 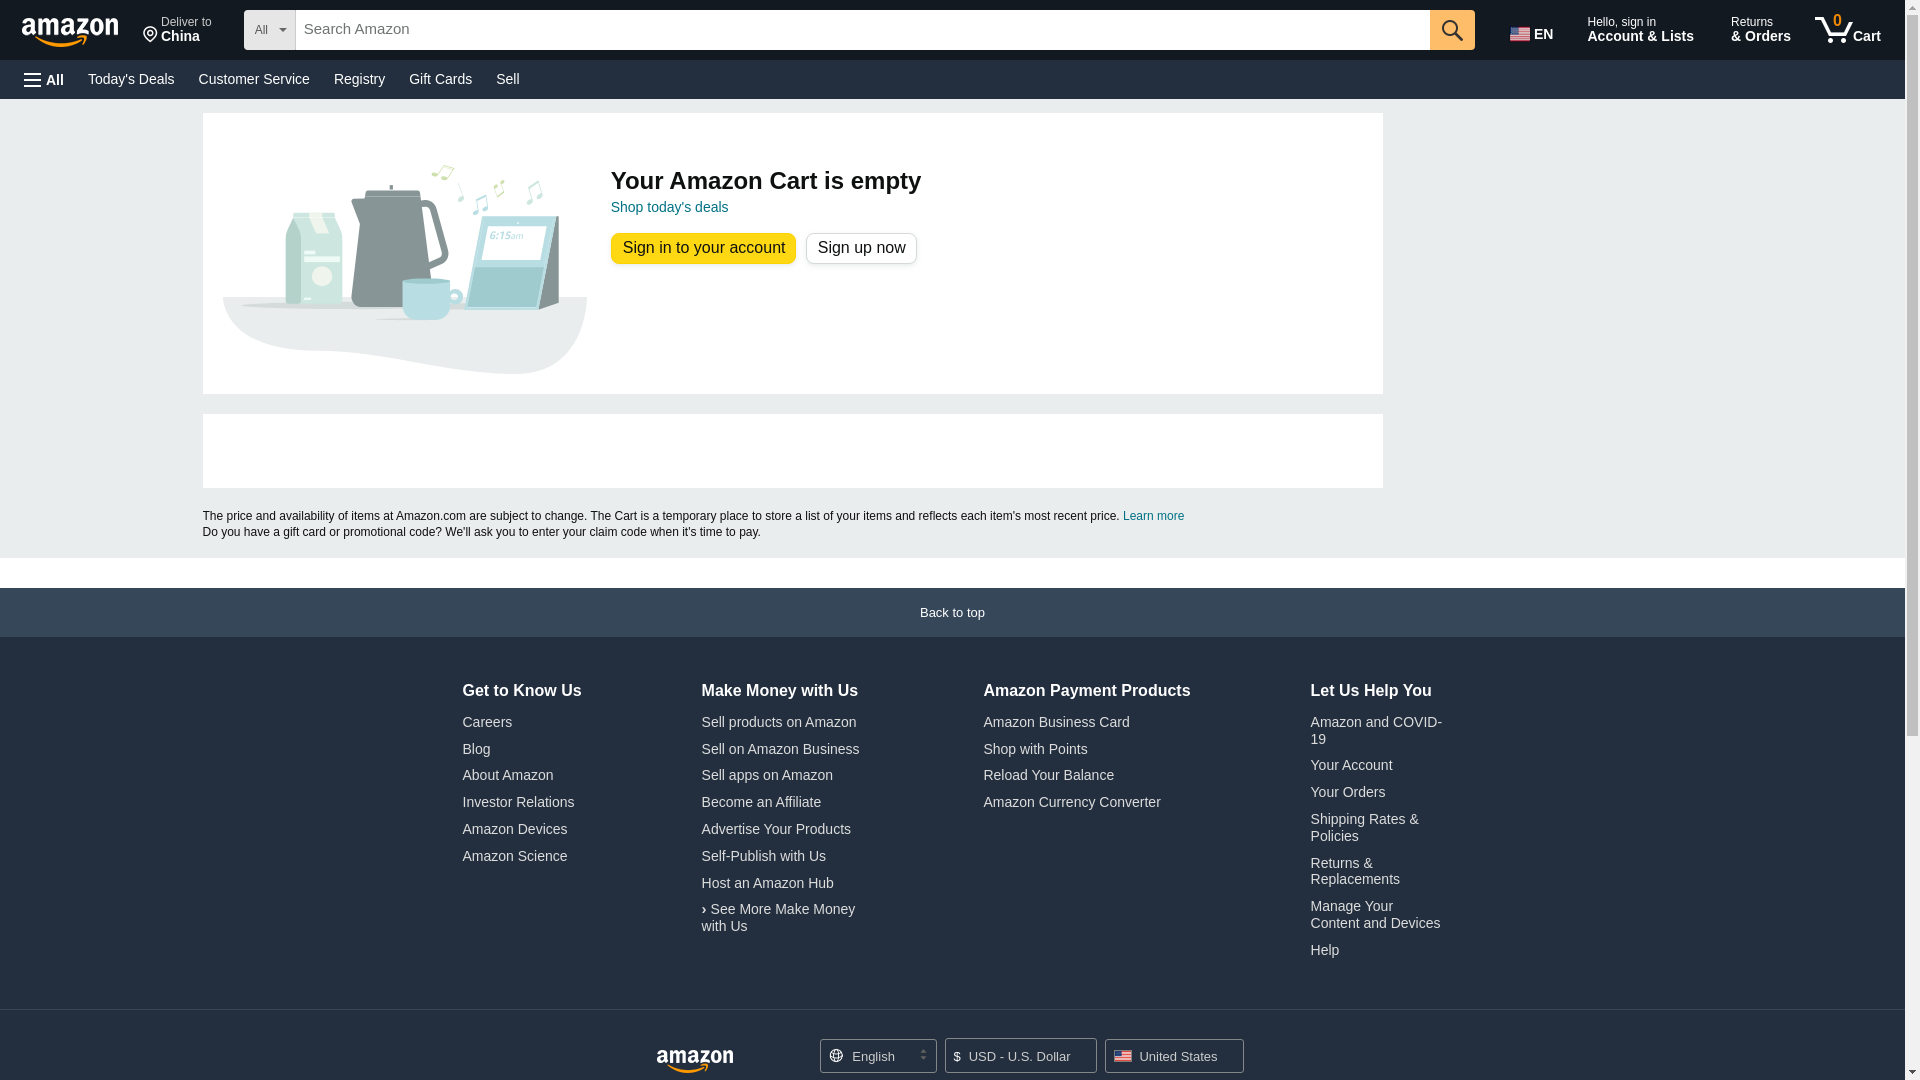 What do you see at coordinates (1534, 30) in the screenshot?
I see `EN` at bounding box center [1534, 30].